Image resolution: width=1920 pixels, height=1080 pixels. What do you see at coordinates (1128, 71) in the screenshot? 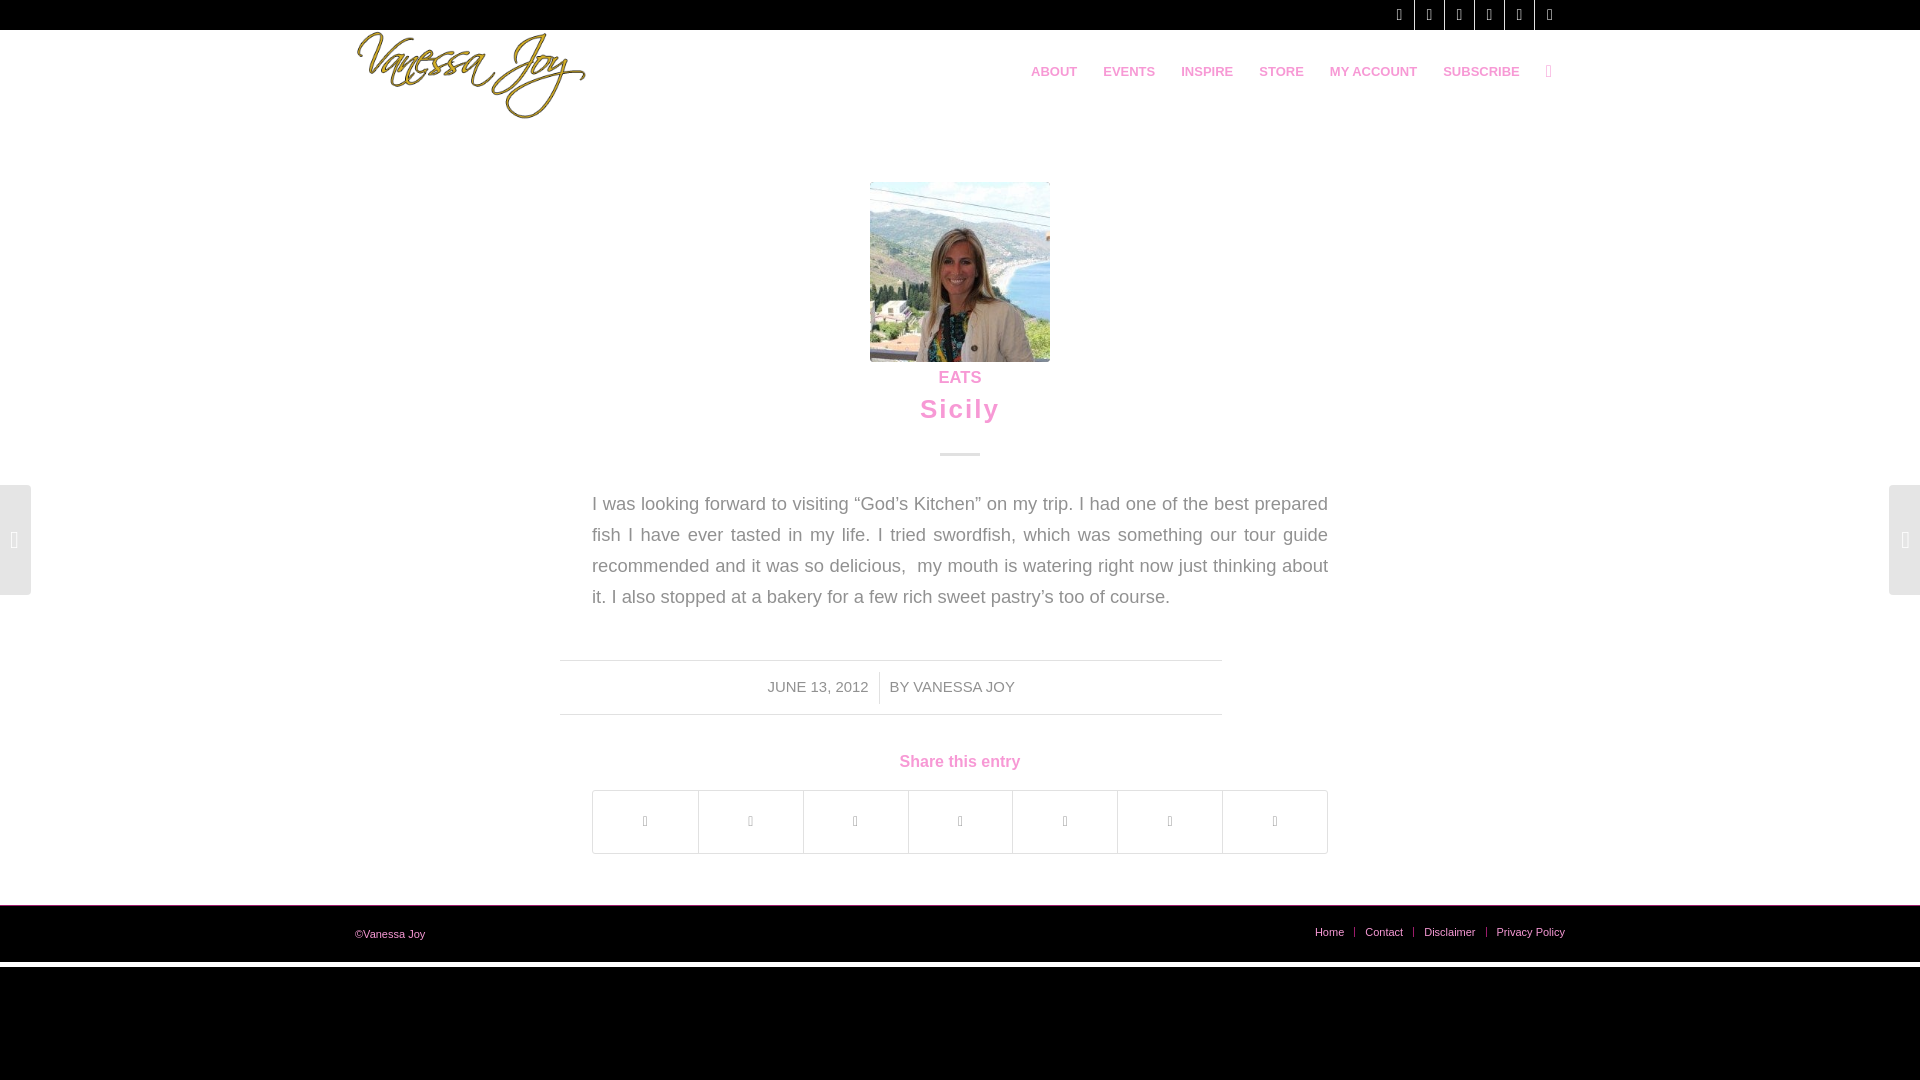
I see `EVENTS` at bounding box center [1128, 71].